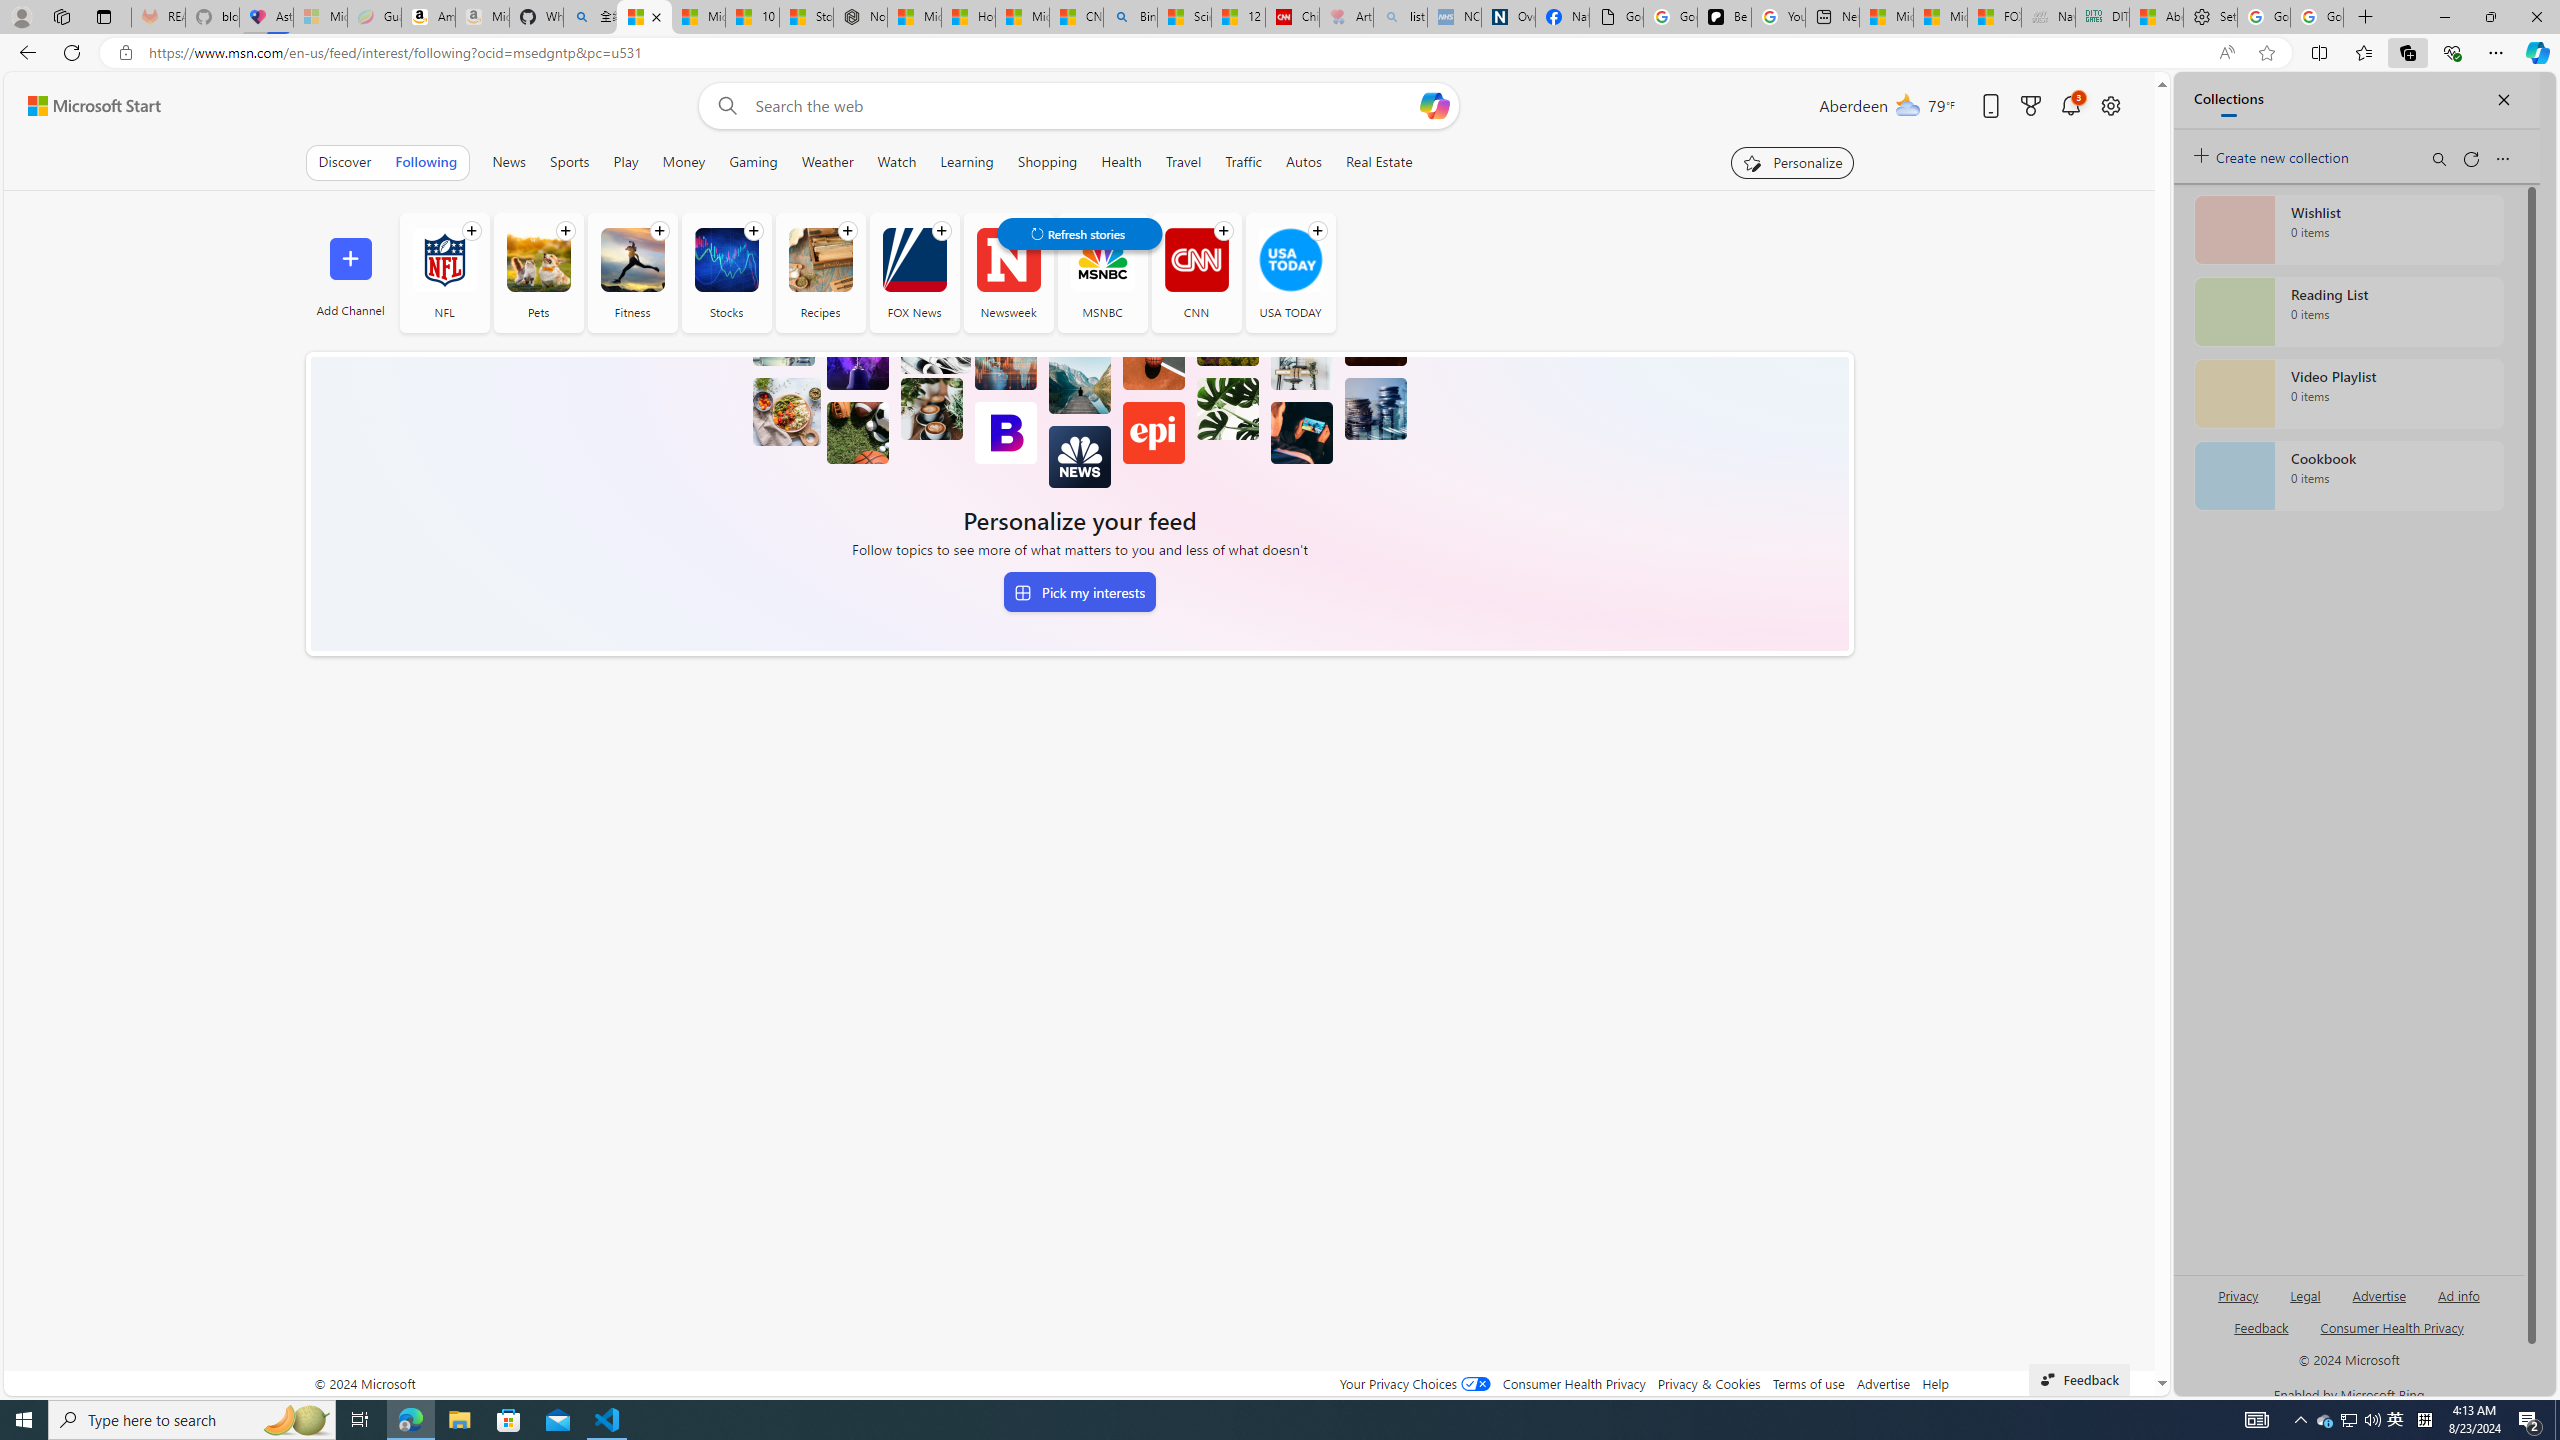 This screenshot has height=1440, width=2560. Describe the element at coordinates (2156, 17) in the screenshot. I see `Aberdeen, Hong Kong SAR hourly forecast | Microsoft Weather` at that location.